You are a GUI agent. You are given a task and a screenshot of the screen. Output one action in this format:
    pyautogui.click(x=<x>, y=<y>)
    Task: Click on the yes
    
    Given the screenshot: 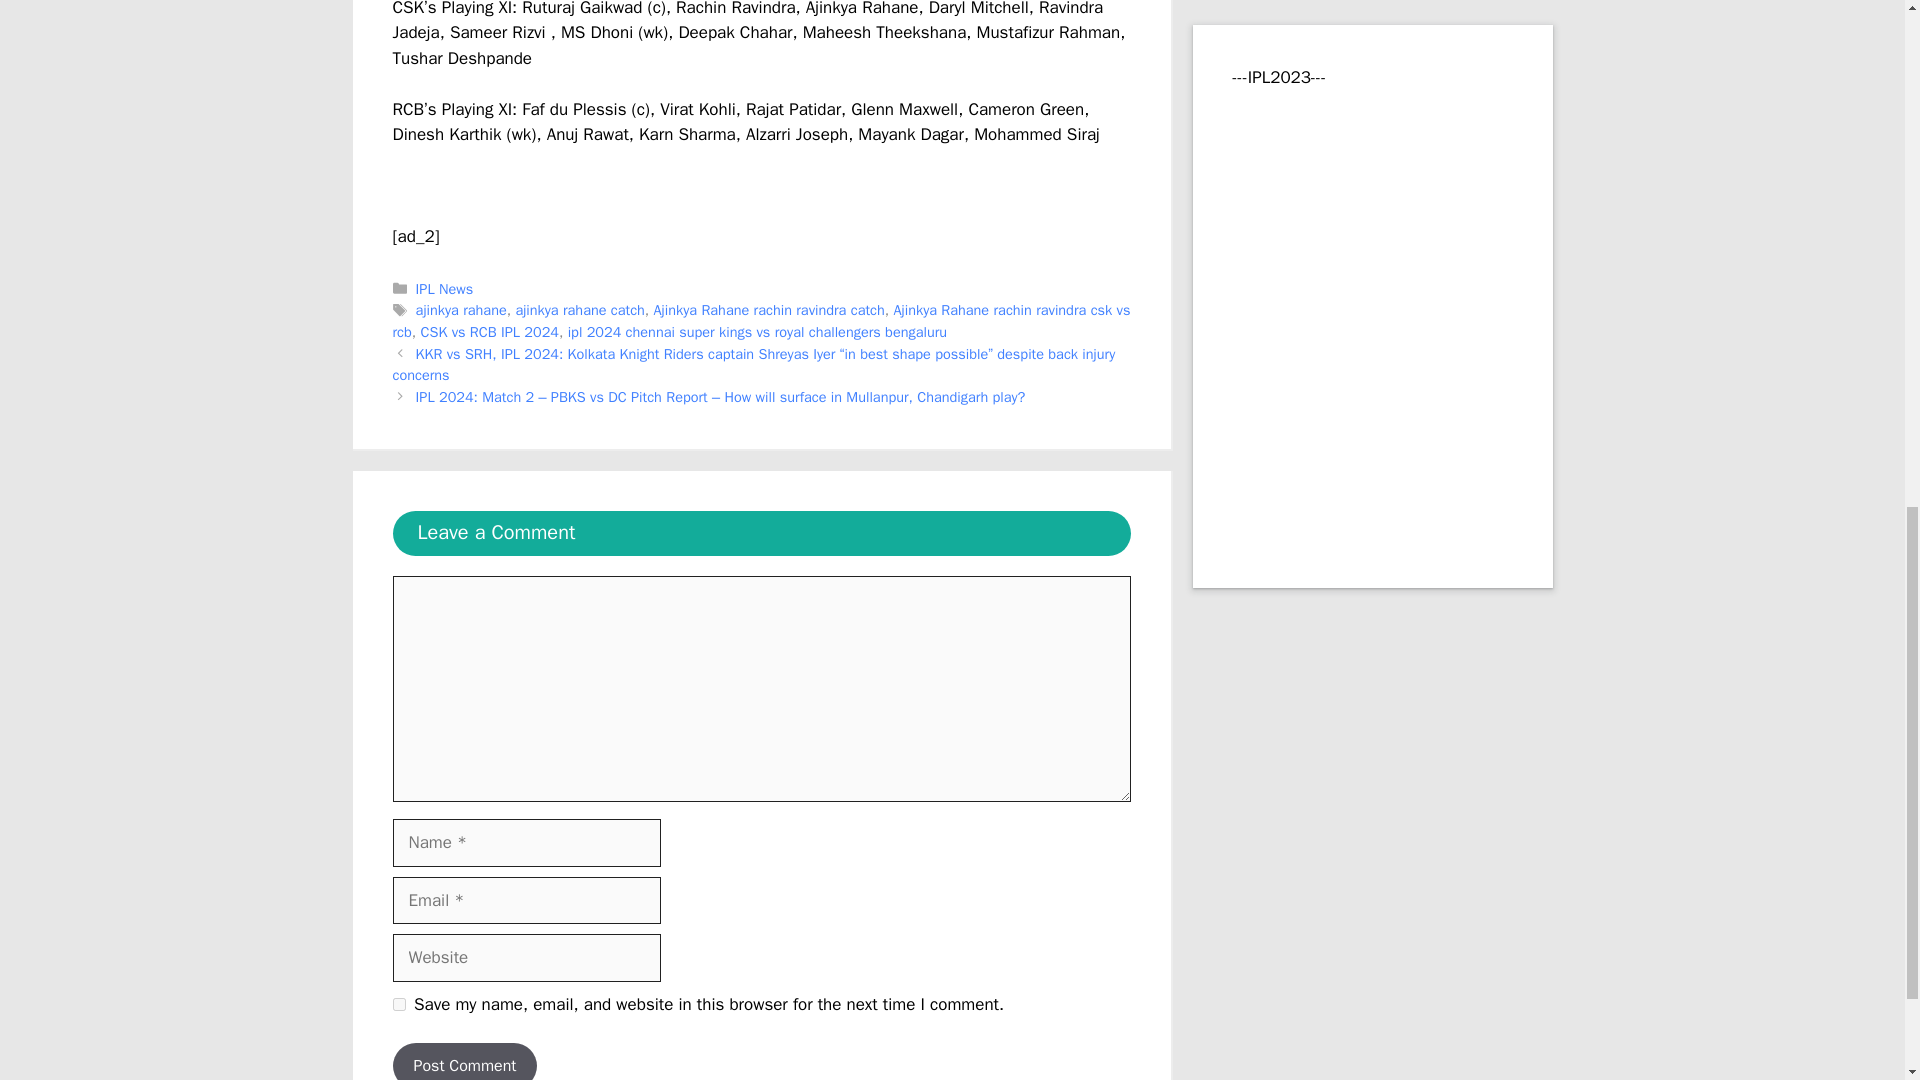 What is the action you would take?
    pyautogui.click(x=398, y=1004)
    